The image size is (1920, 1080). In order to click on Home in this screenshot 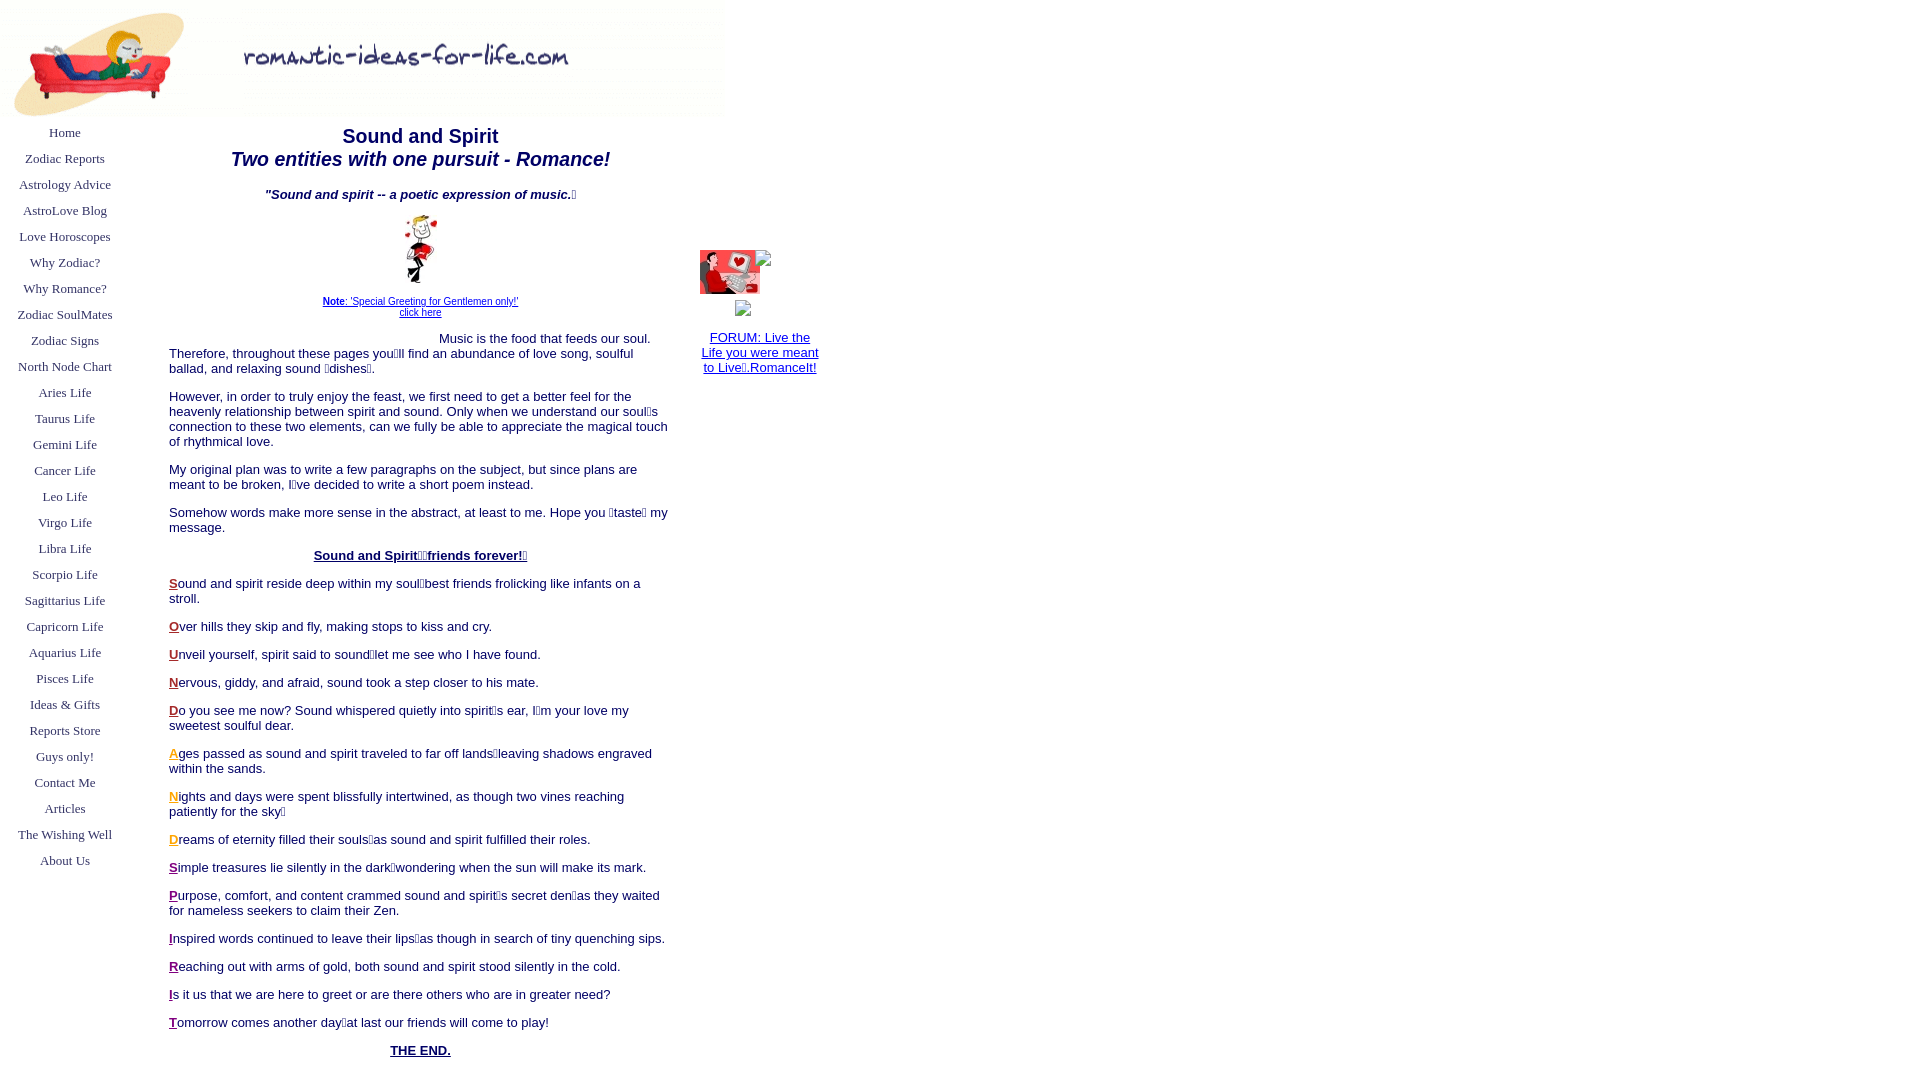, I will do `click(65, 132)`.